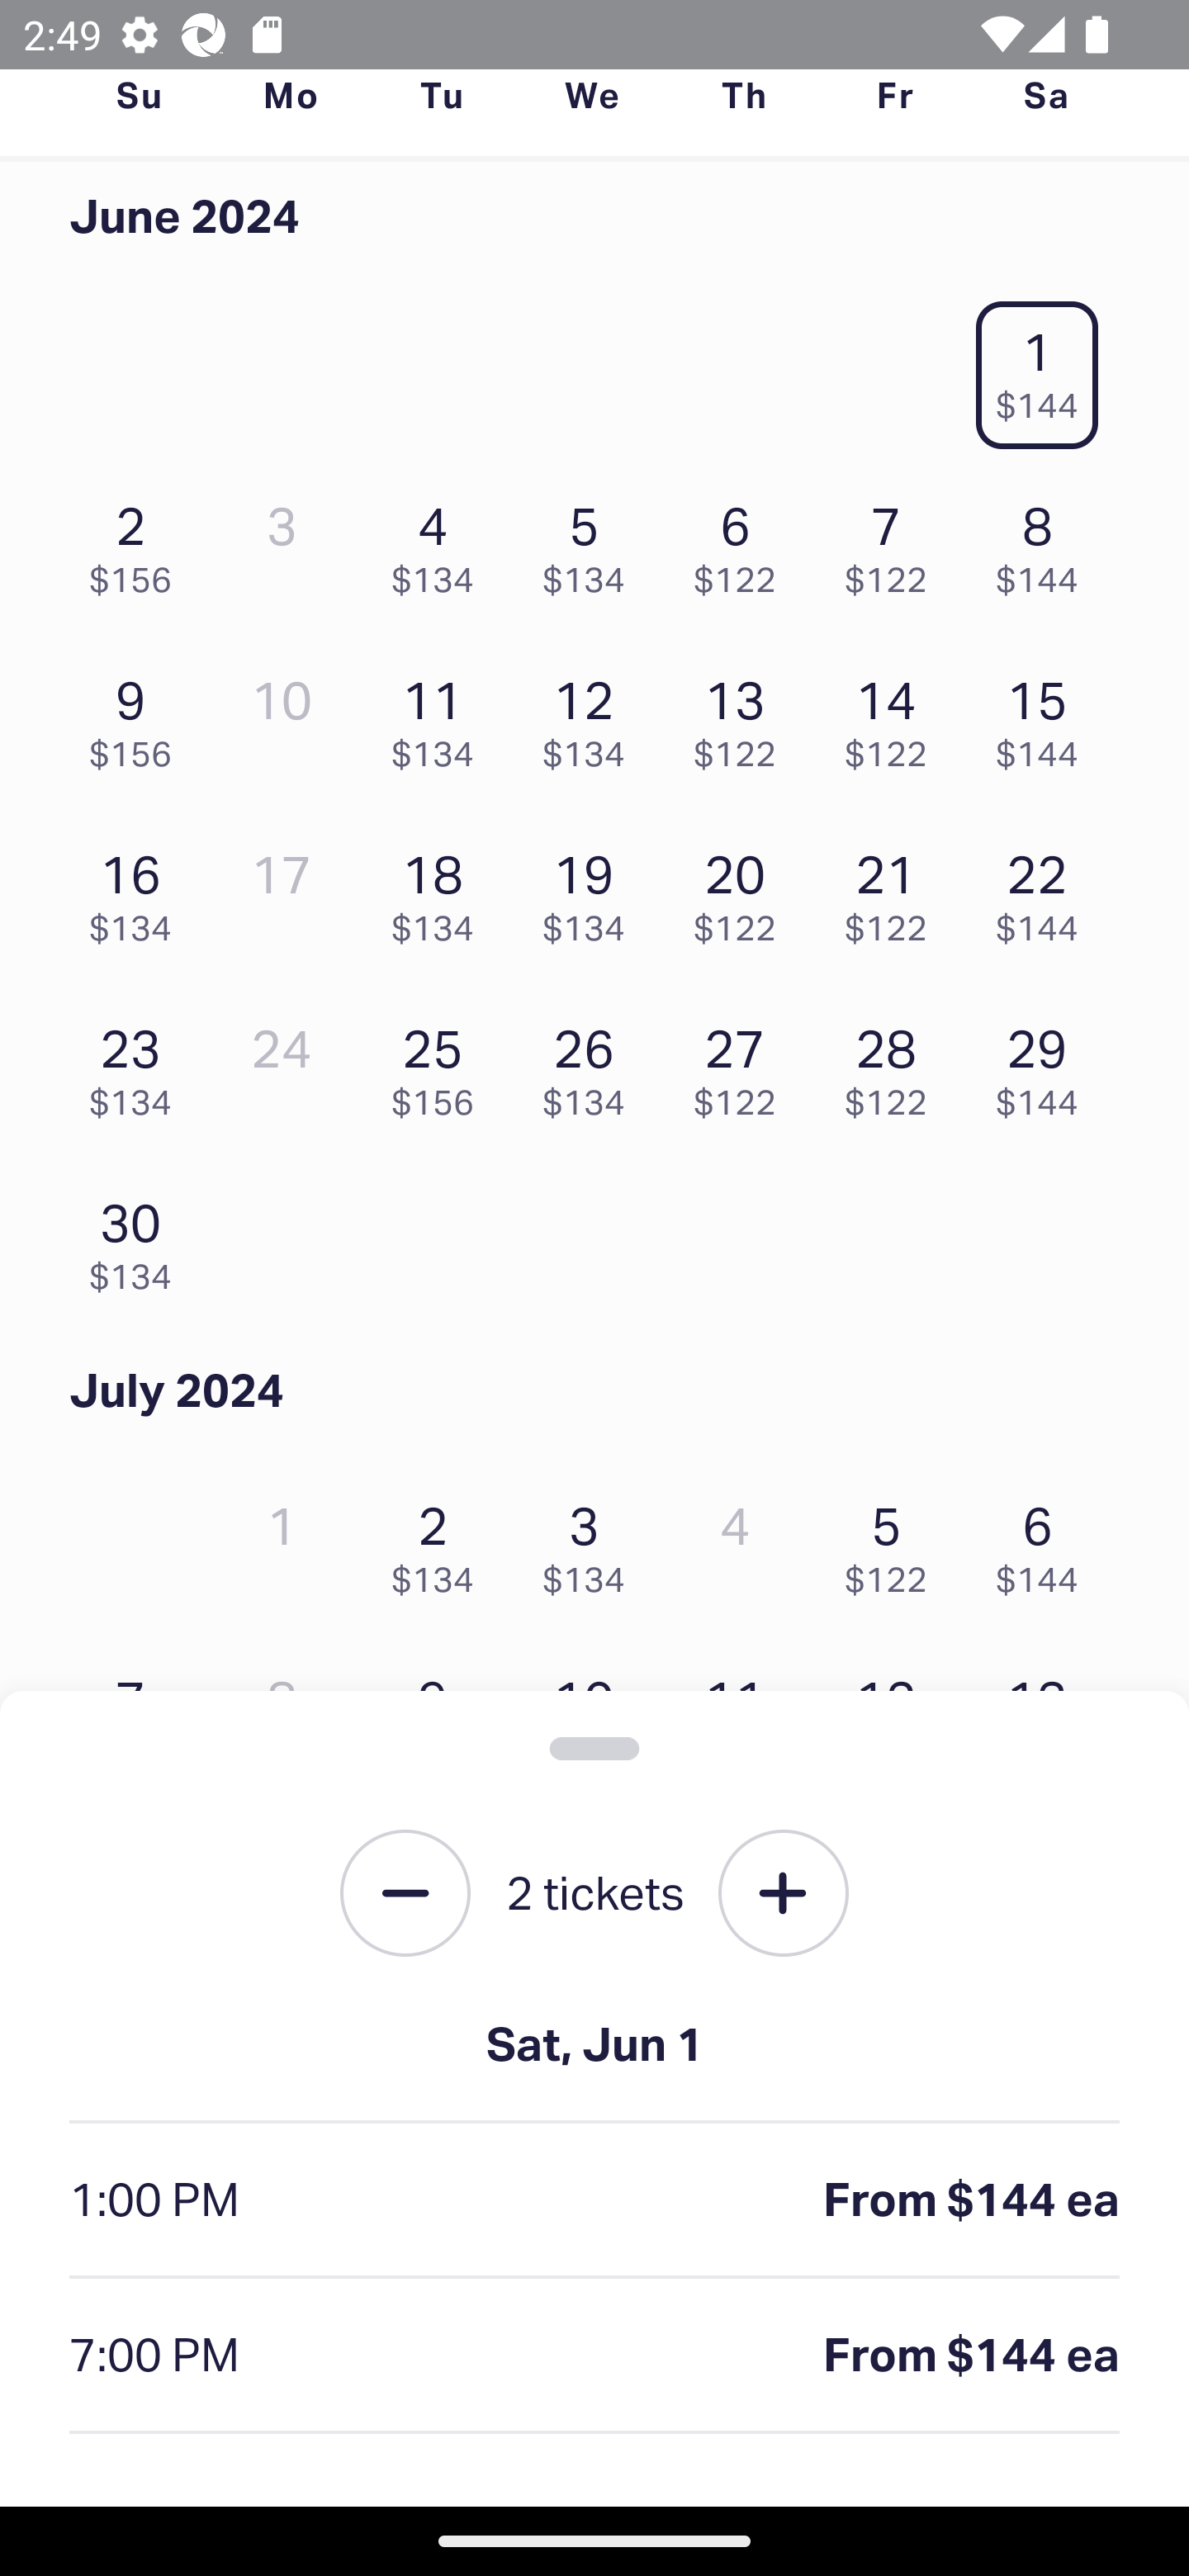  I want to click on 23 $134, so click(139, 1065).